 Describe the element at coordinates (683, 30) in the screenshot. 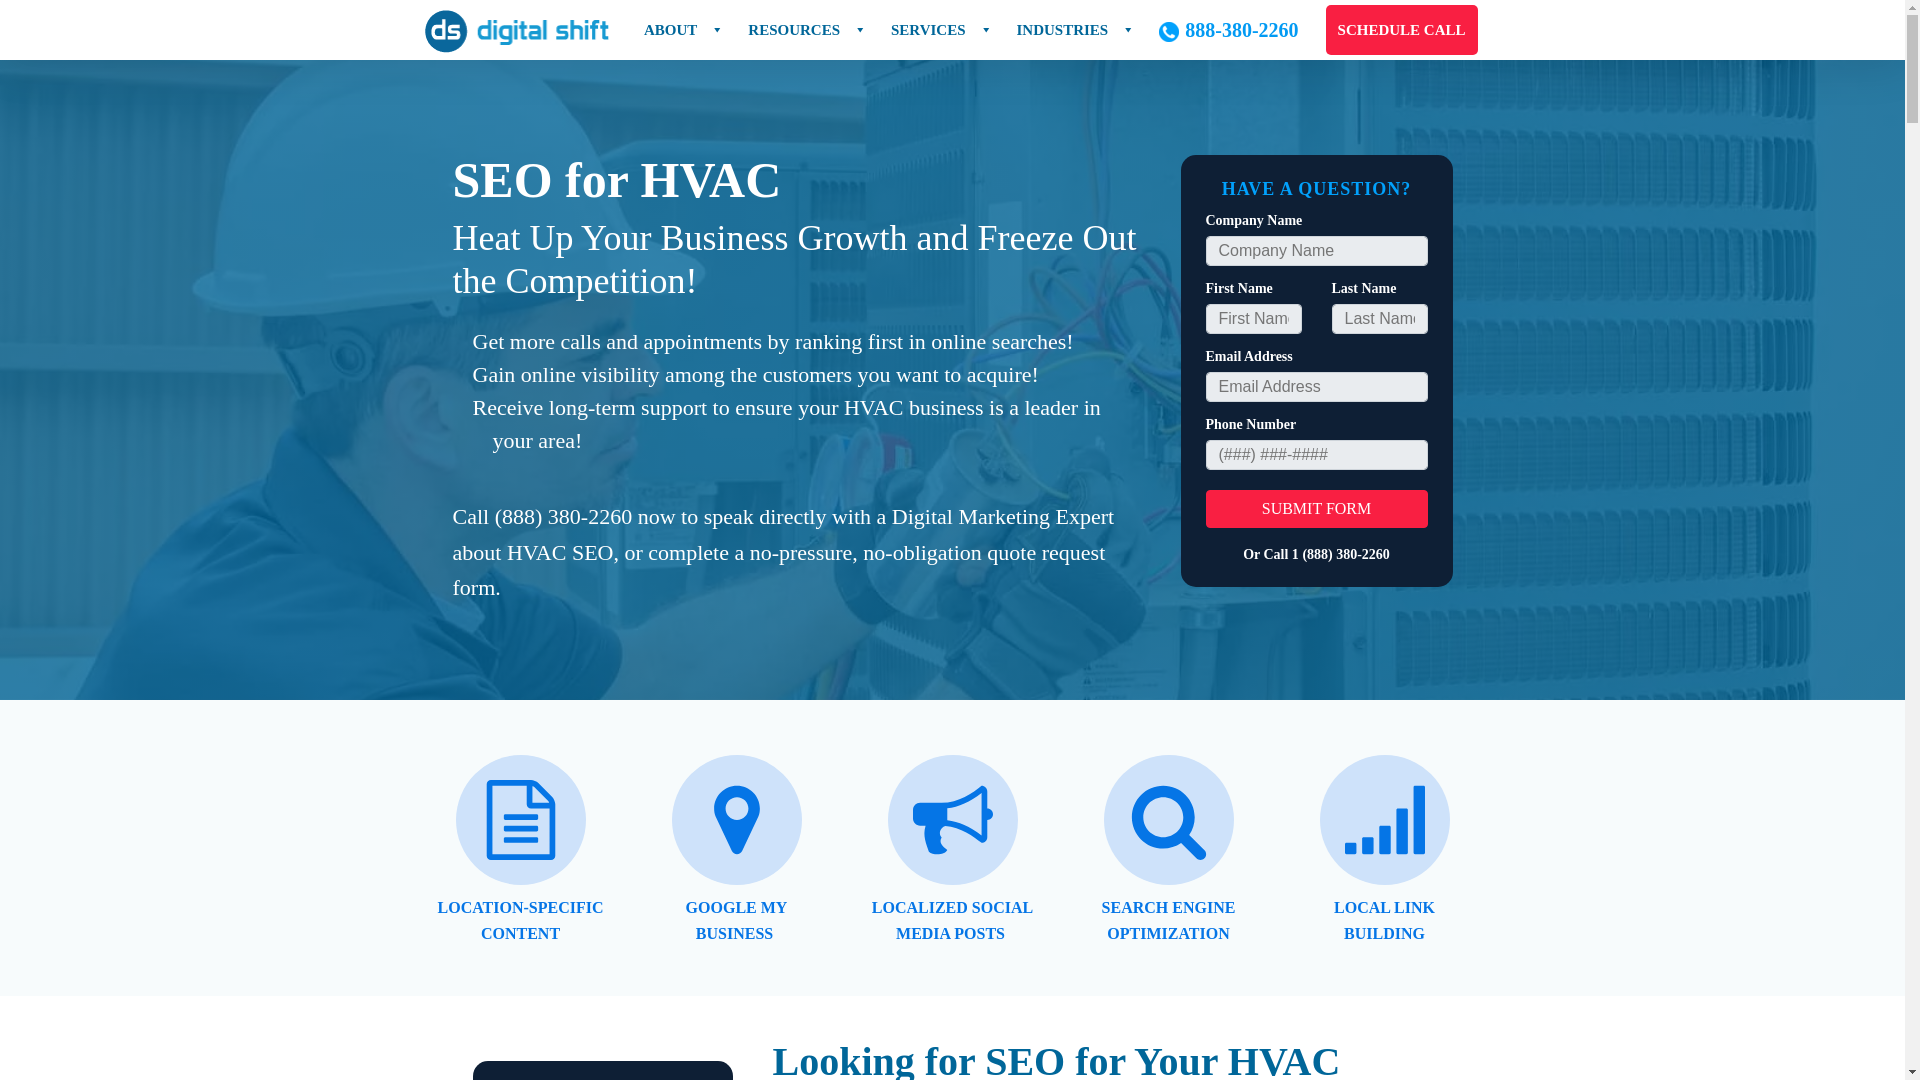

I see `ABOUT` at that location.